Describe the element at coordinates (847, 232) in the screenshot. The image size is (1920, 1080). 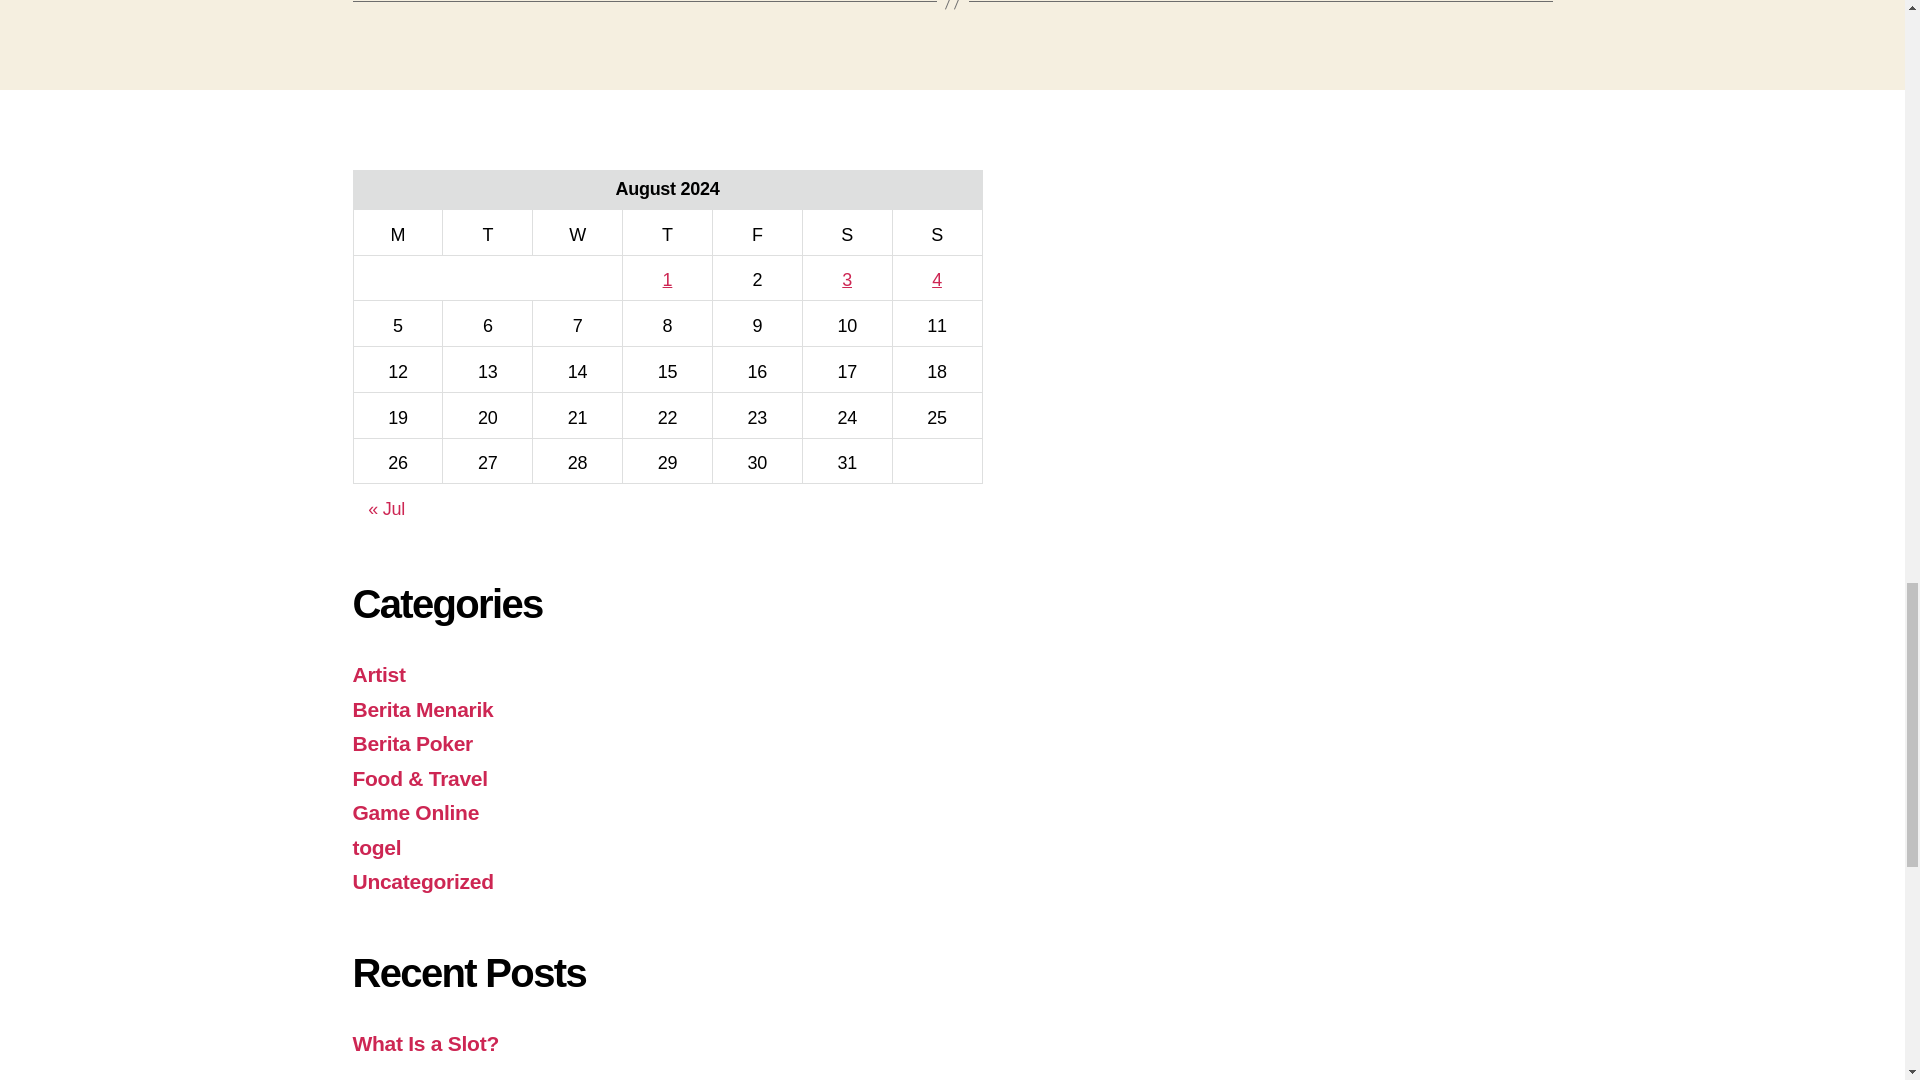
I see `Saturday` at that location.